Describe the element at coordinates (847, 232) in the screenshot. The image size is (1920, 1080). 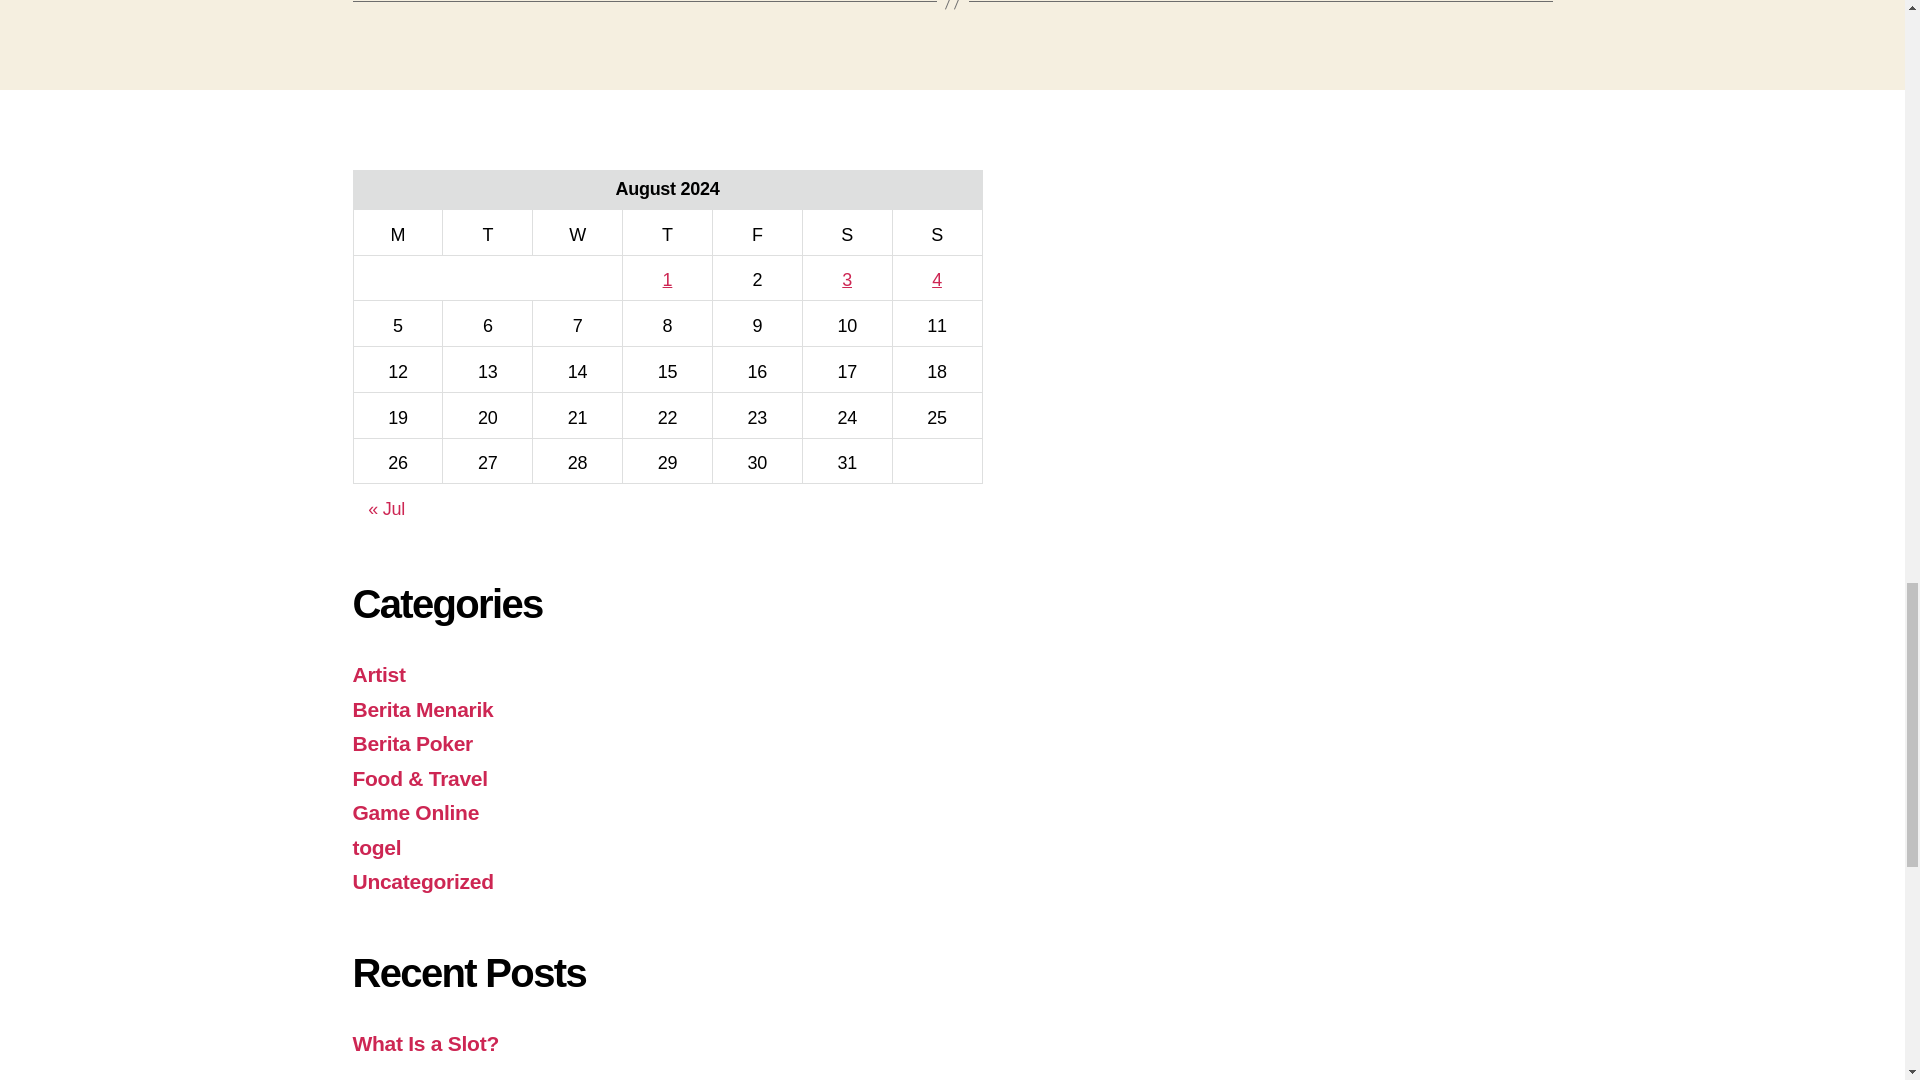
I see `Saturday` at that location.